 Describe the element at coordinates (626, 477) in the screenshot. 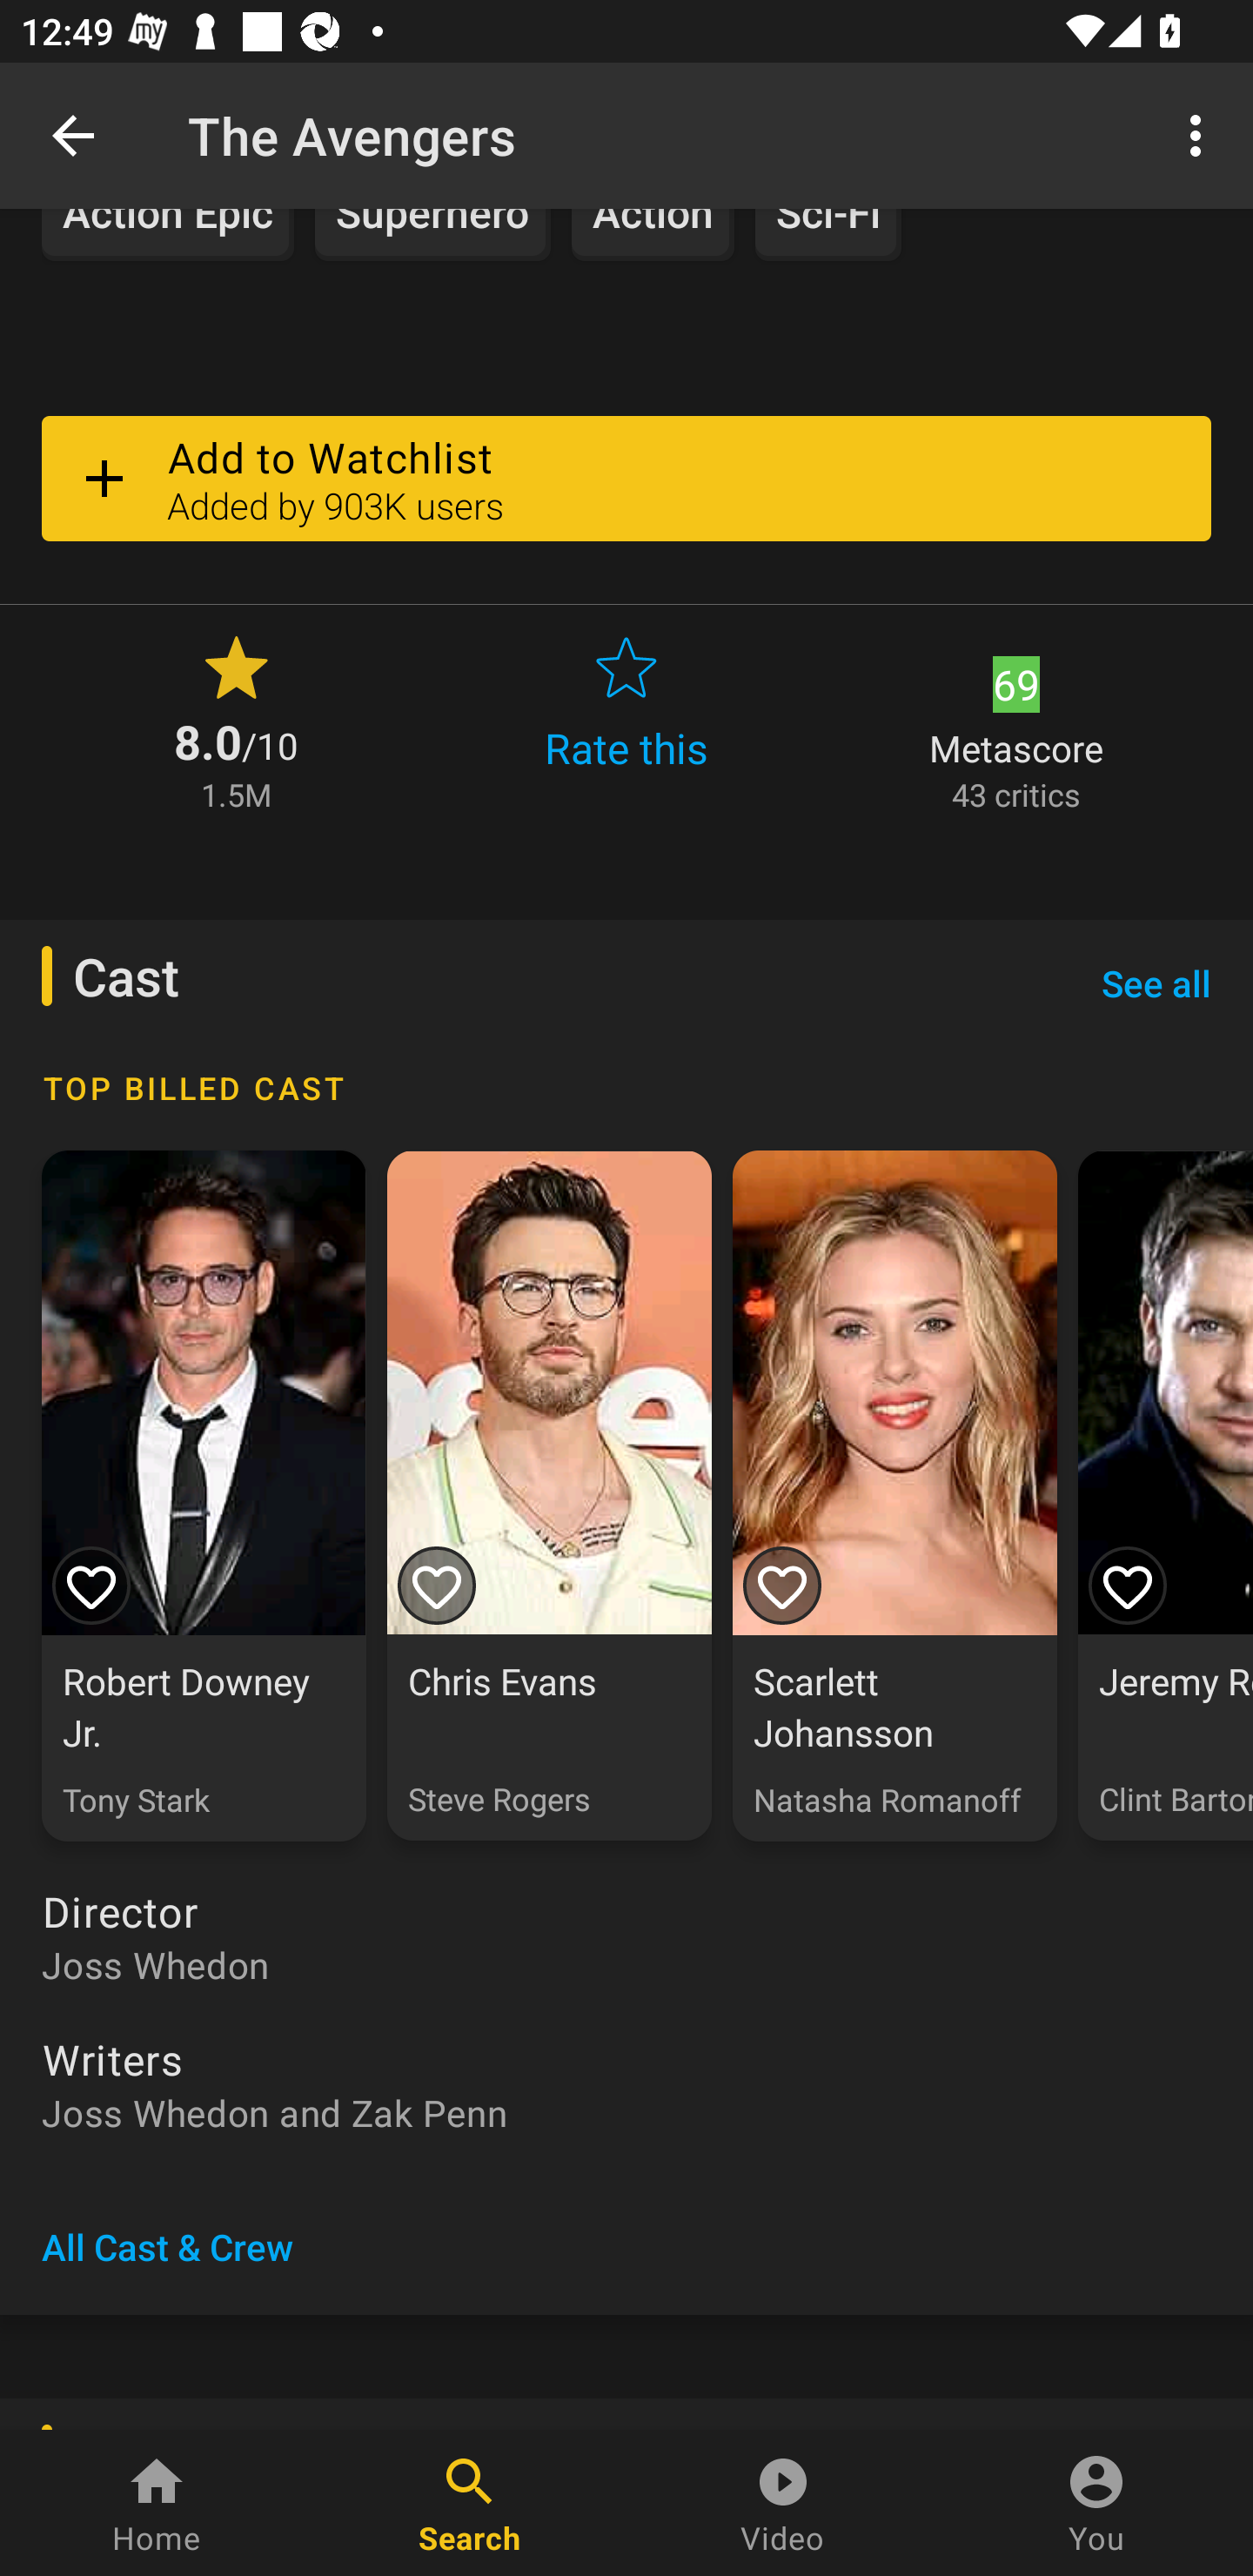

I see `Add to Watchlist Added by 903K users` at that location.